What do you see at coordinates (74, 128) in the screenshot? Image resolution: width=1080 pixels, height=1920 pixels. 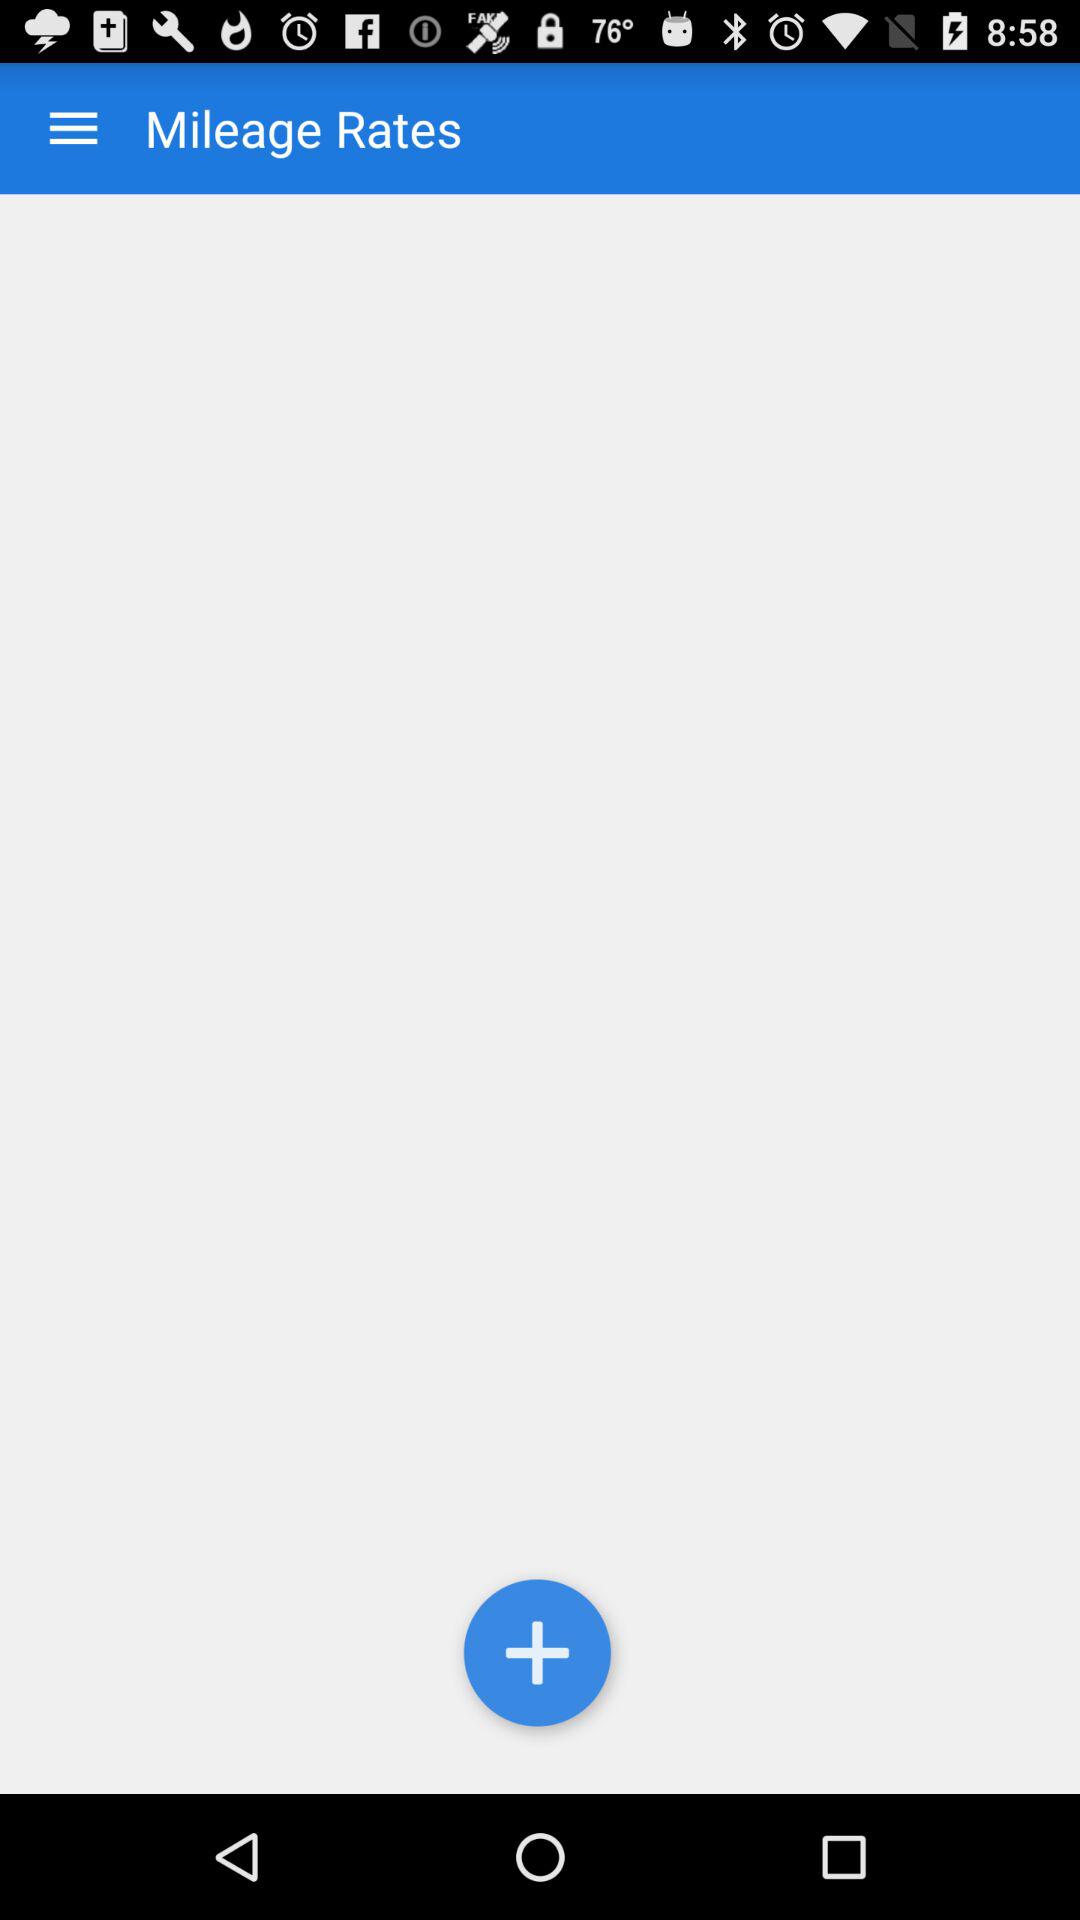 I see `press item next to the mileage rates icon` at bounding box center [74, 128].